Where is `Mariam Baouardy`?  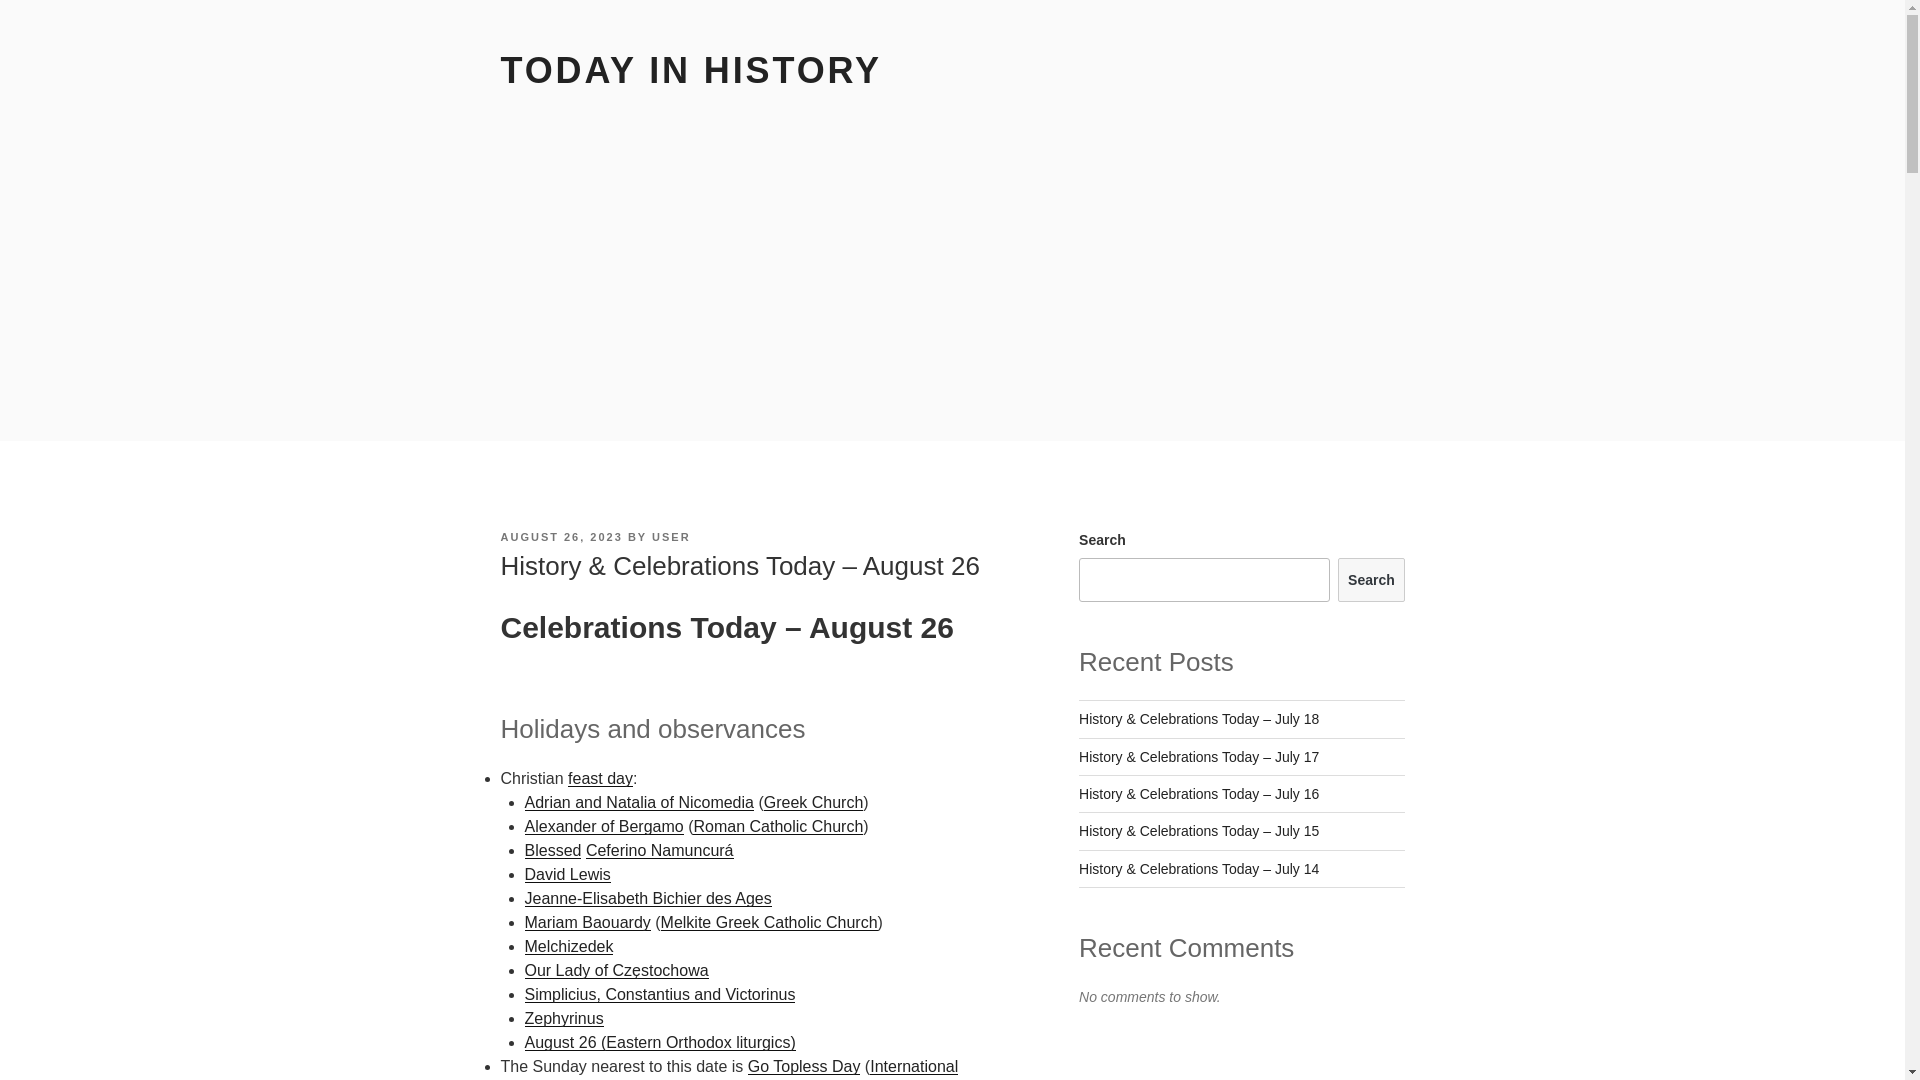
Mariam Baouardy is located at coordinates (587, 922).